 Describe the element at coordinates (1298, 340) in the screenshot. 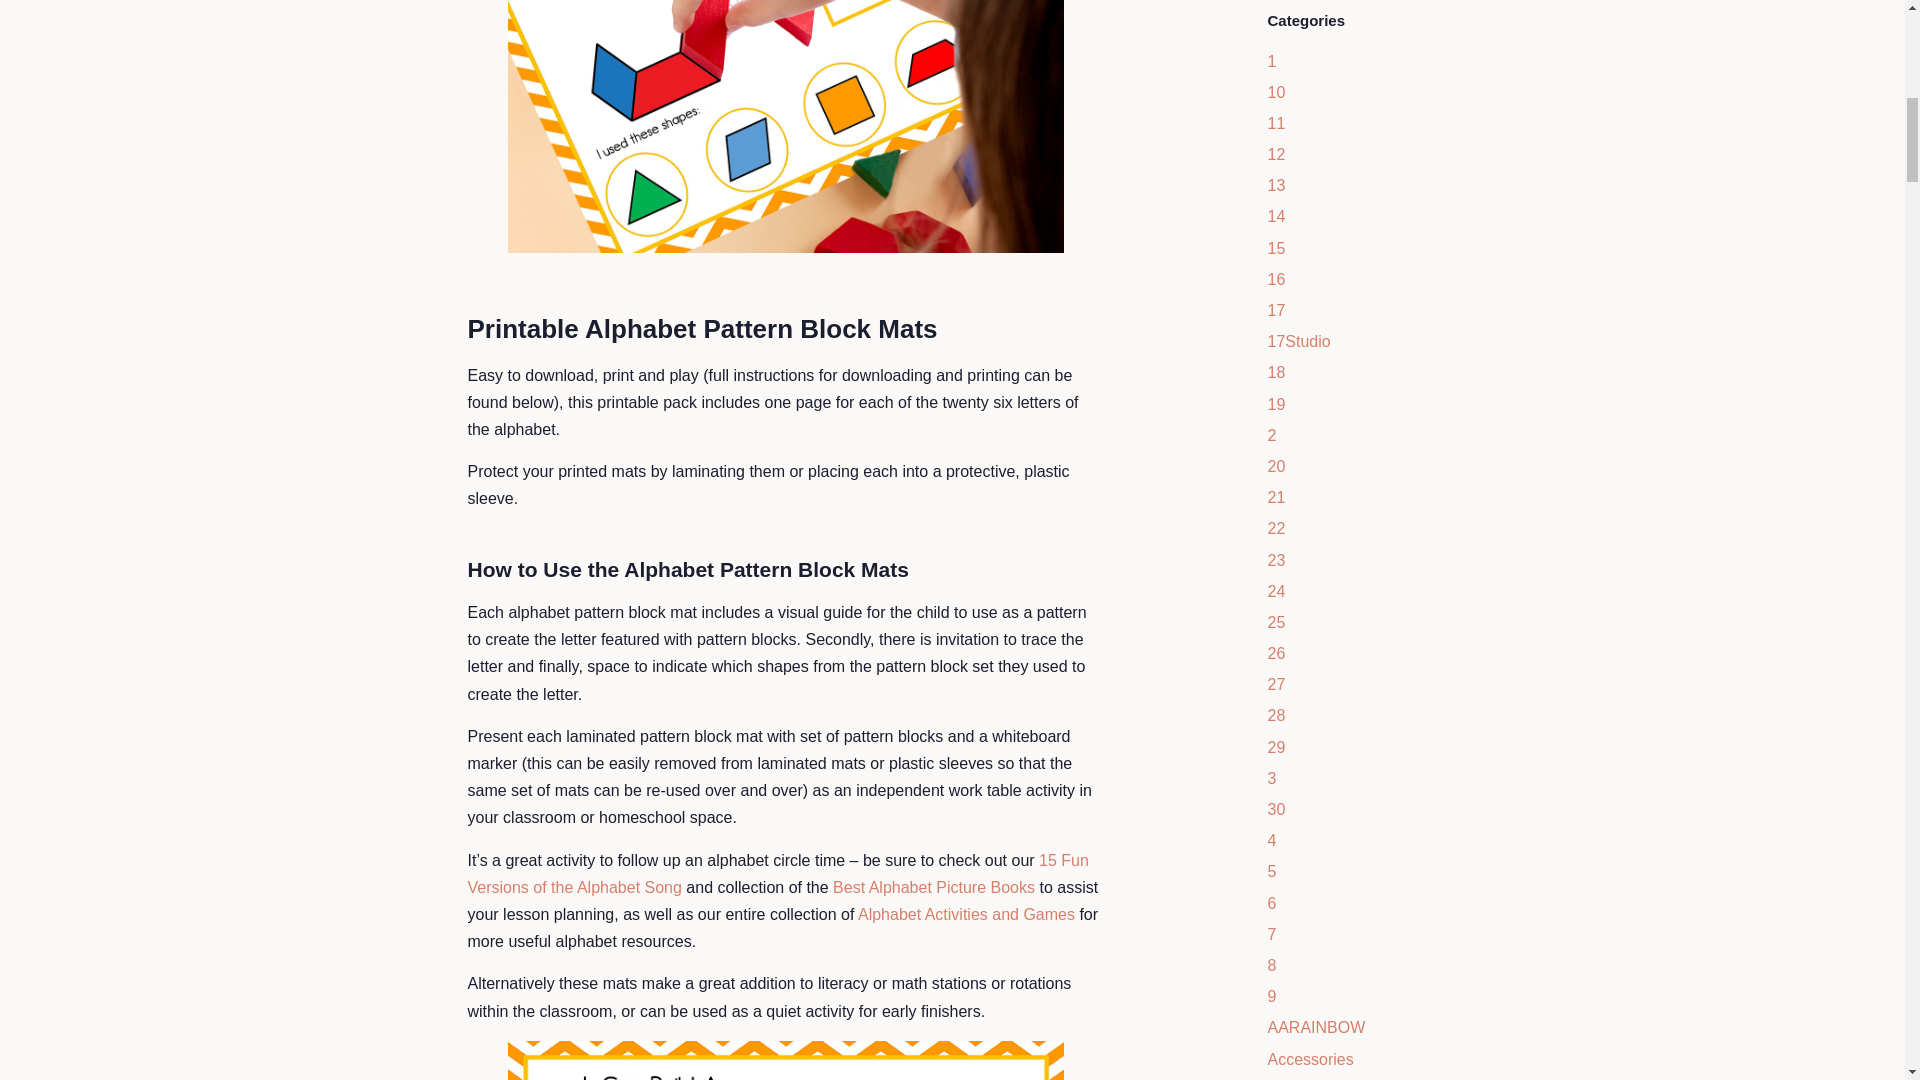

I see `Show articles tagged 17Studio` at that location.